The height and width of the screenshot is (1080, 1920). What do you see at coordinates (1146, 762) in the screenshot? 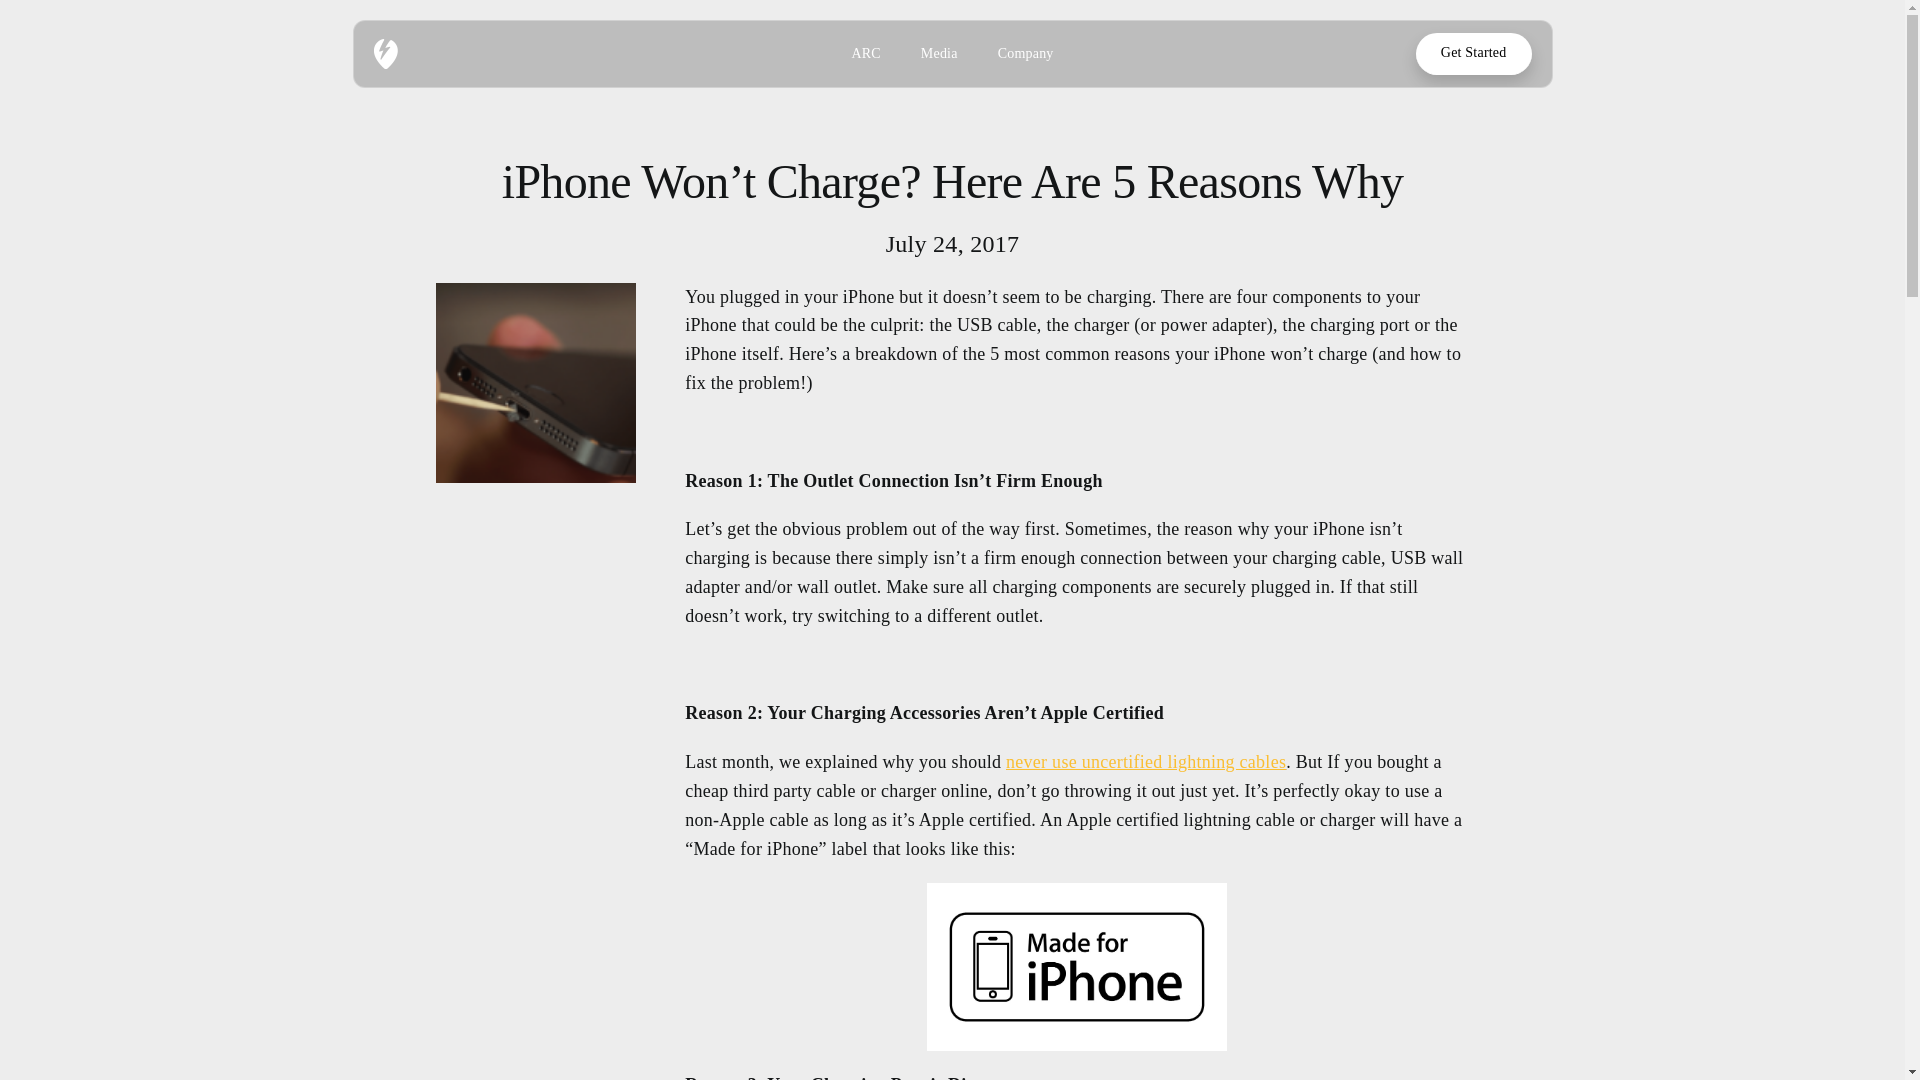
I see `never use uncertified lightning cables` at bounding box center [1146, 762].